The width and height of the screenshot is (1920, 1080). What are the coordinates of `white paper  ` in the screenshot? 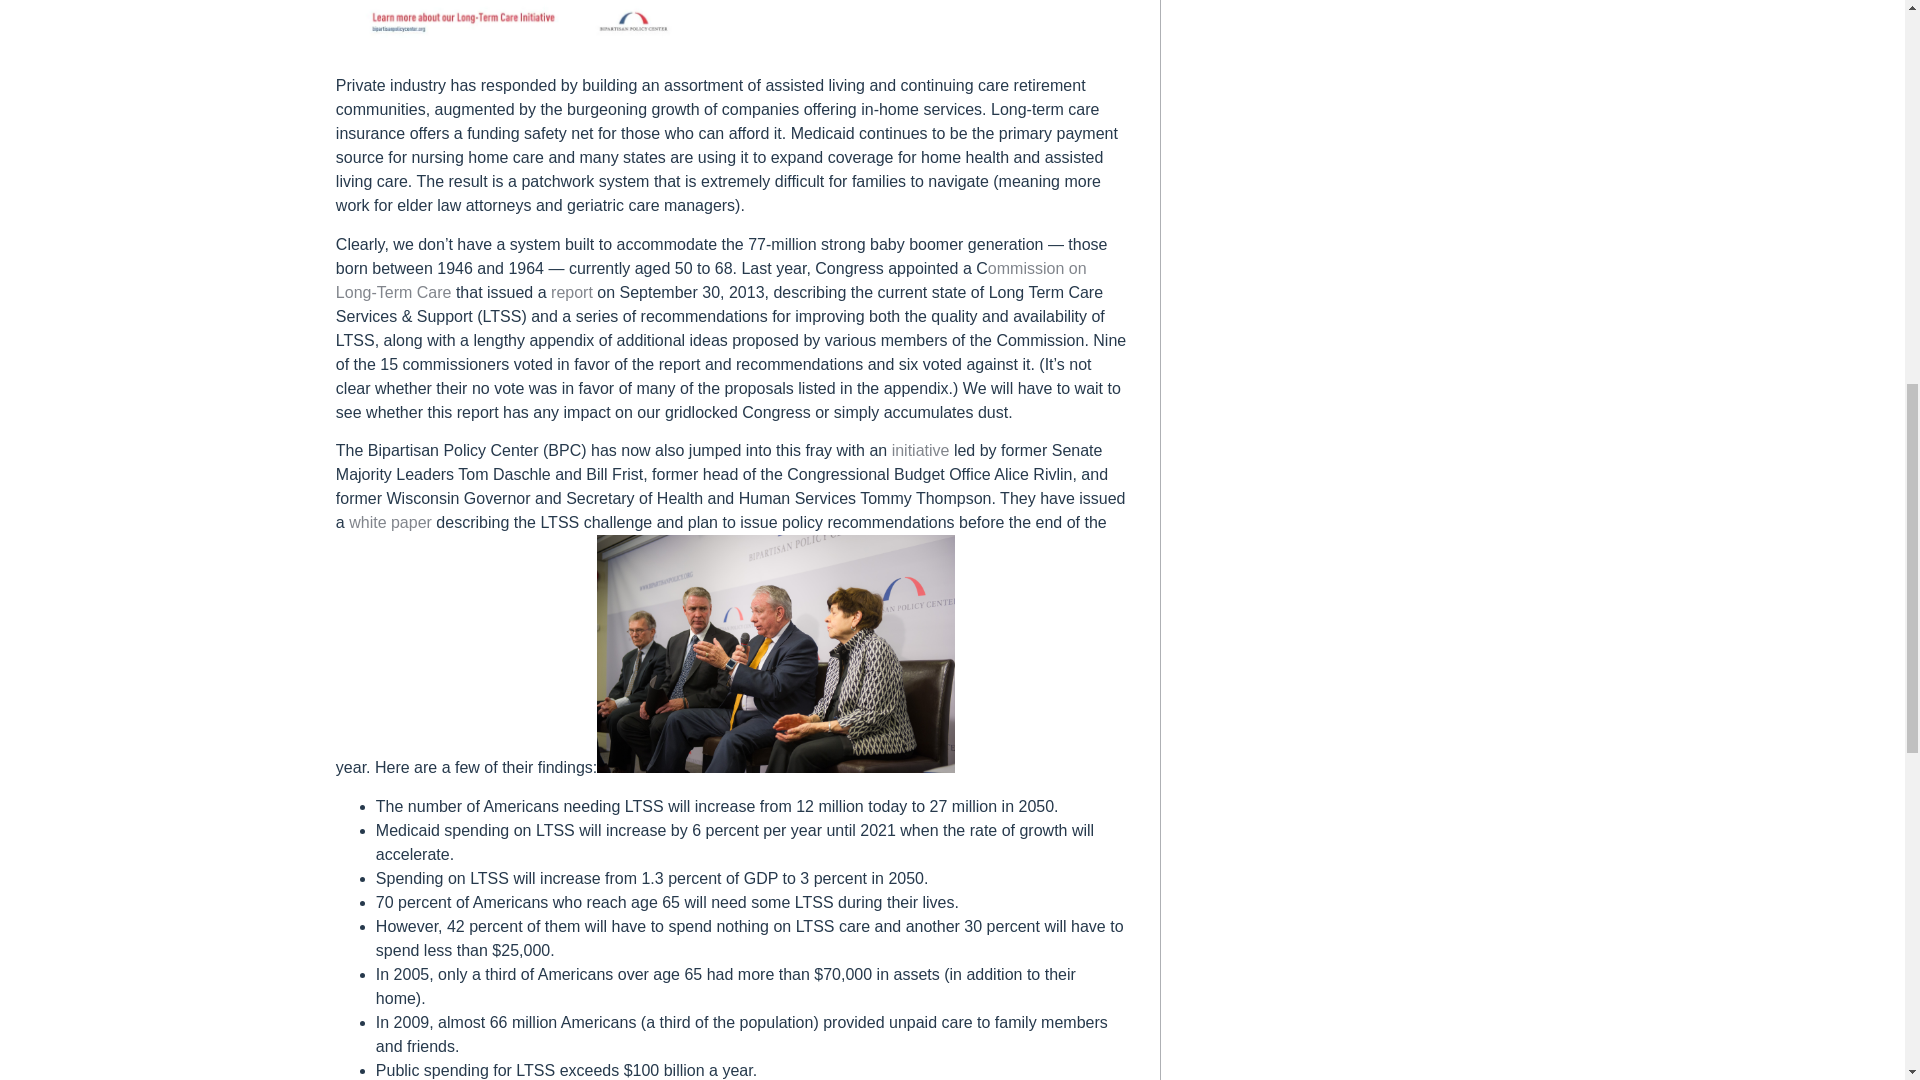 It's located at (392, 522).